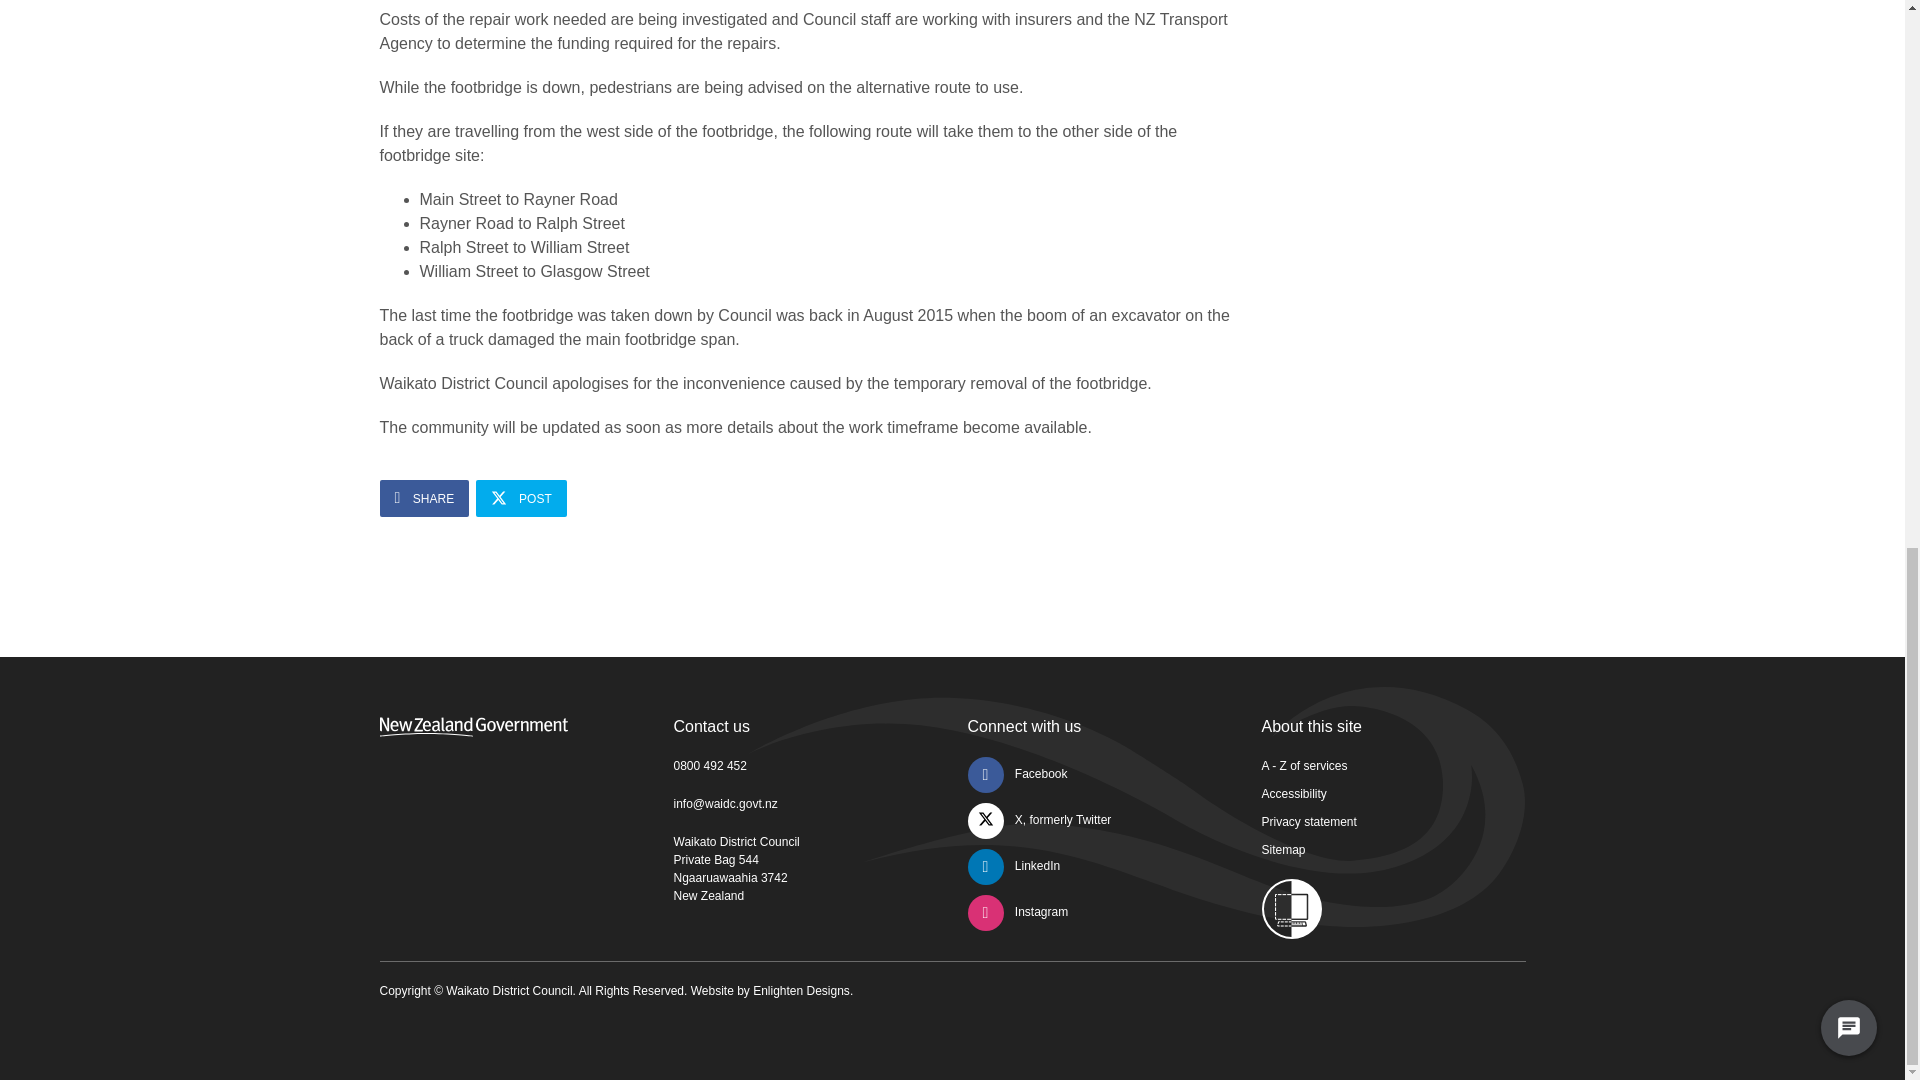  Describe the element at coordinates (1294, 794) in the screenshot. I see `Accessibility` at that location.